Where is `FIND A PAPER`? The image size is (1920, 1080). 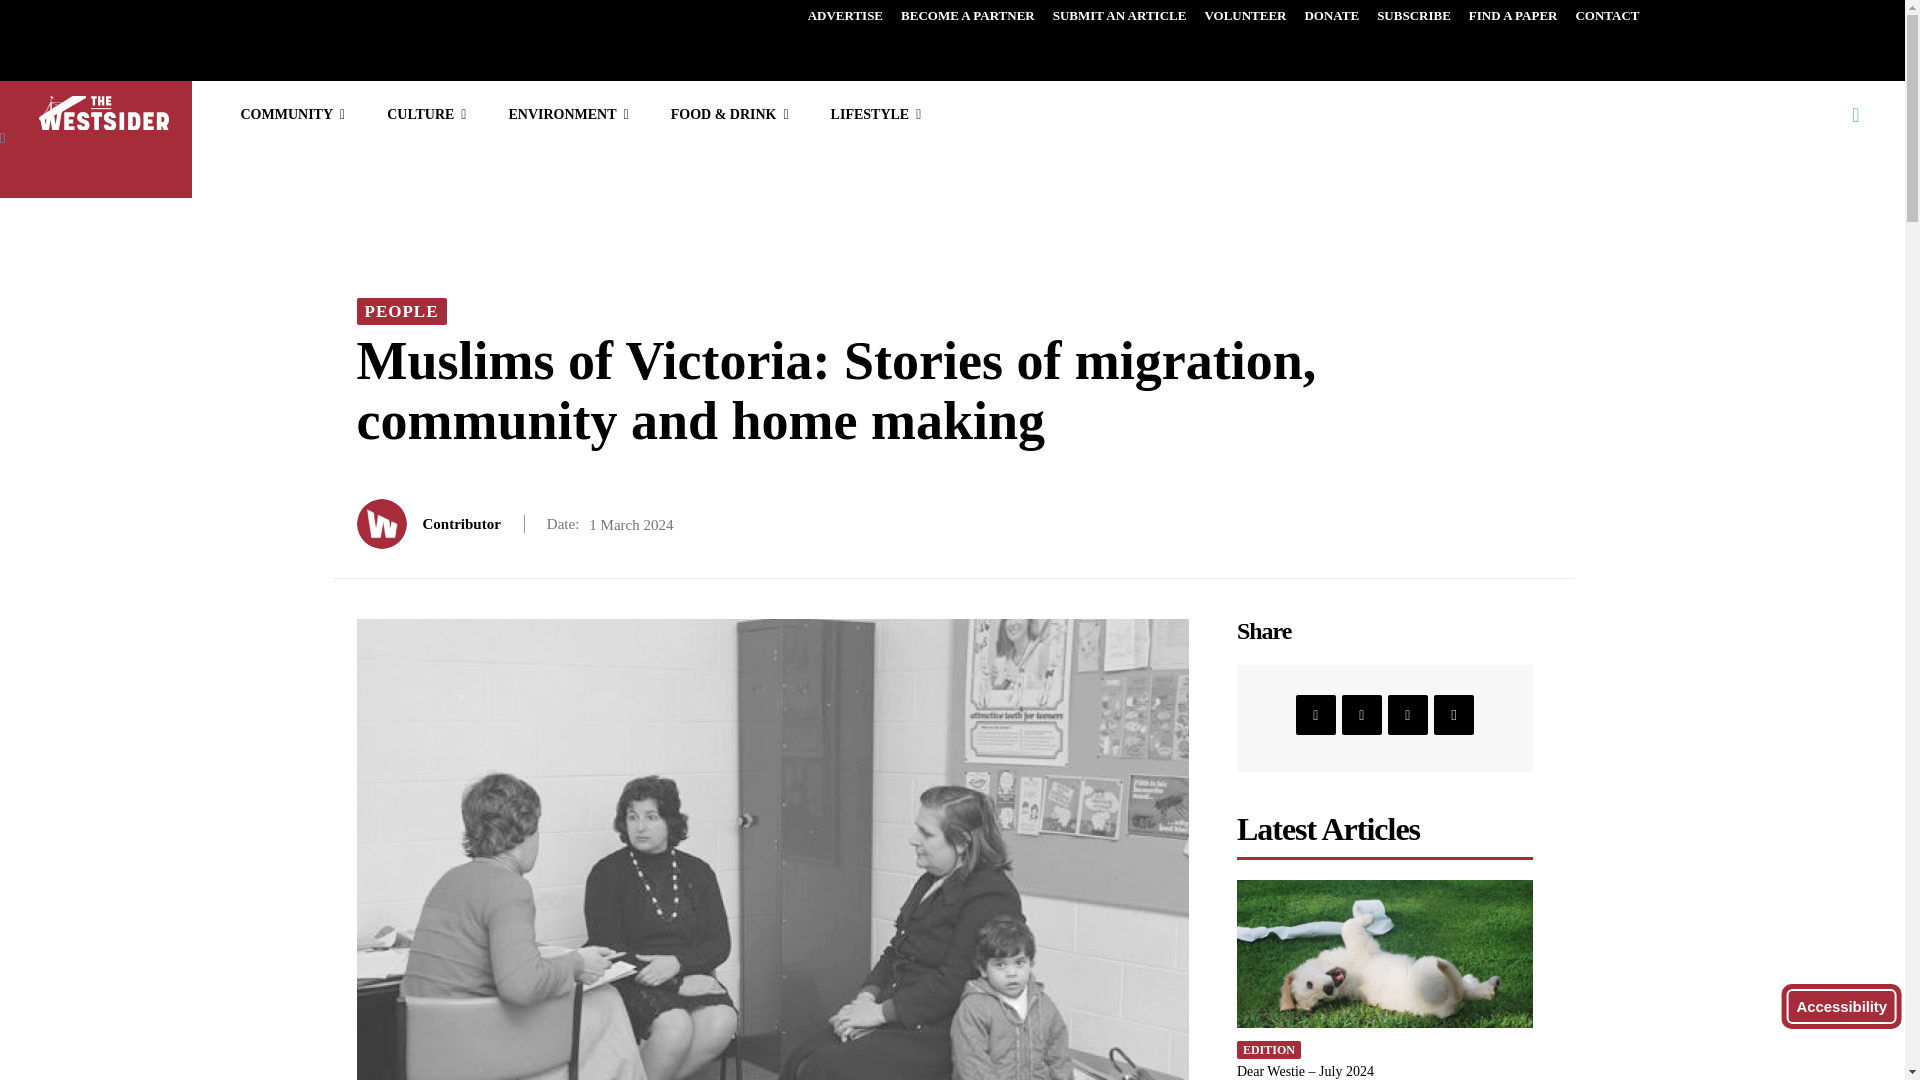 FIND A PAPER is located at coordinates (1512, 16).